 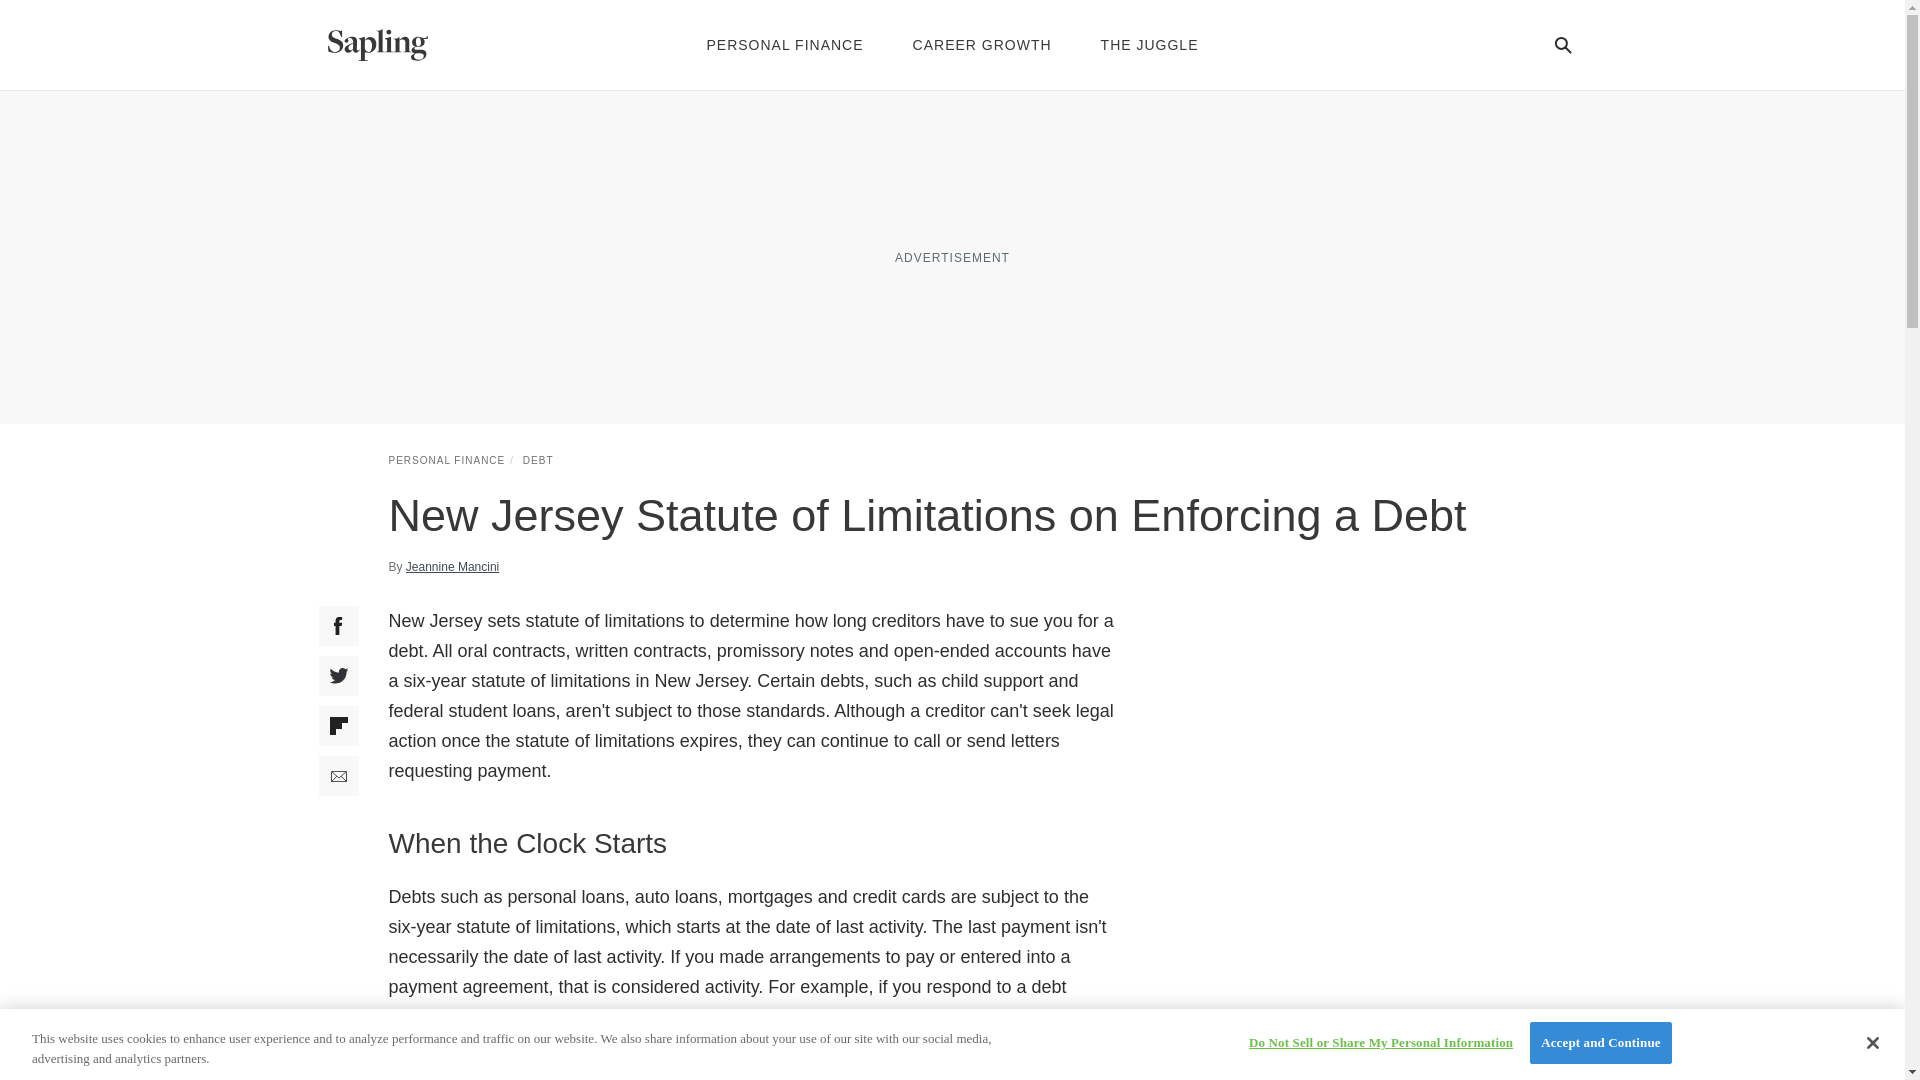 What do you see at coordinates (446, 460) in the screenshot?
I see `PERSONAL FINANCE` at bounding box center [446, 460].